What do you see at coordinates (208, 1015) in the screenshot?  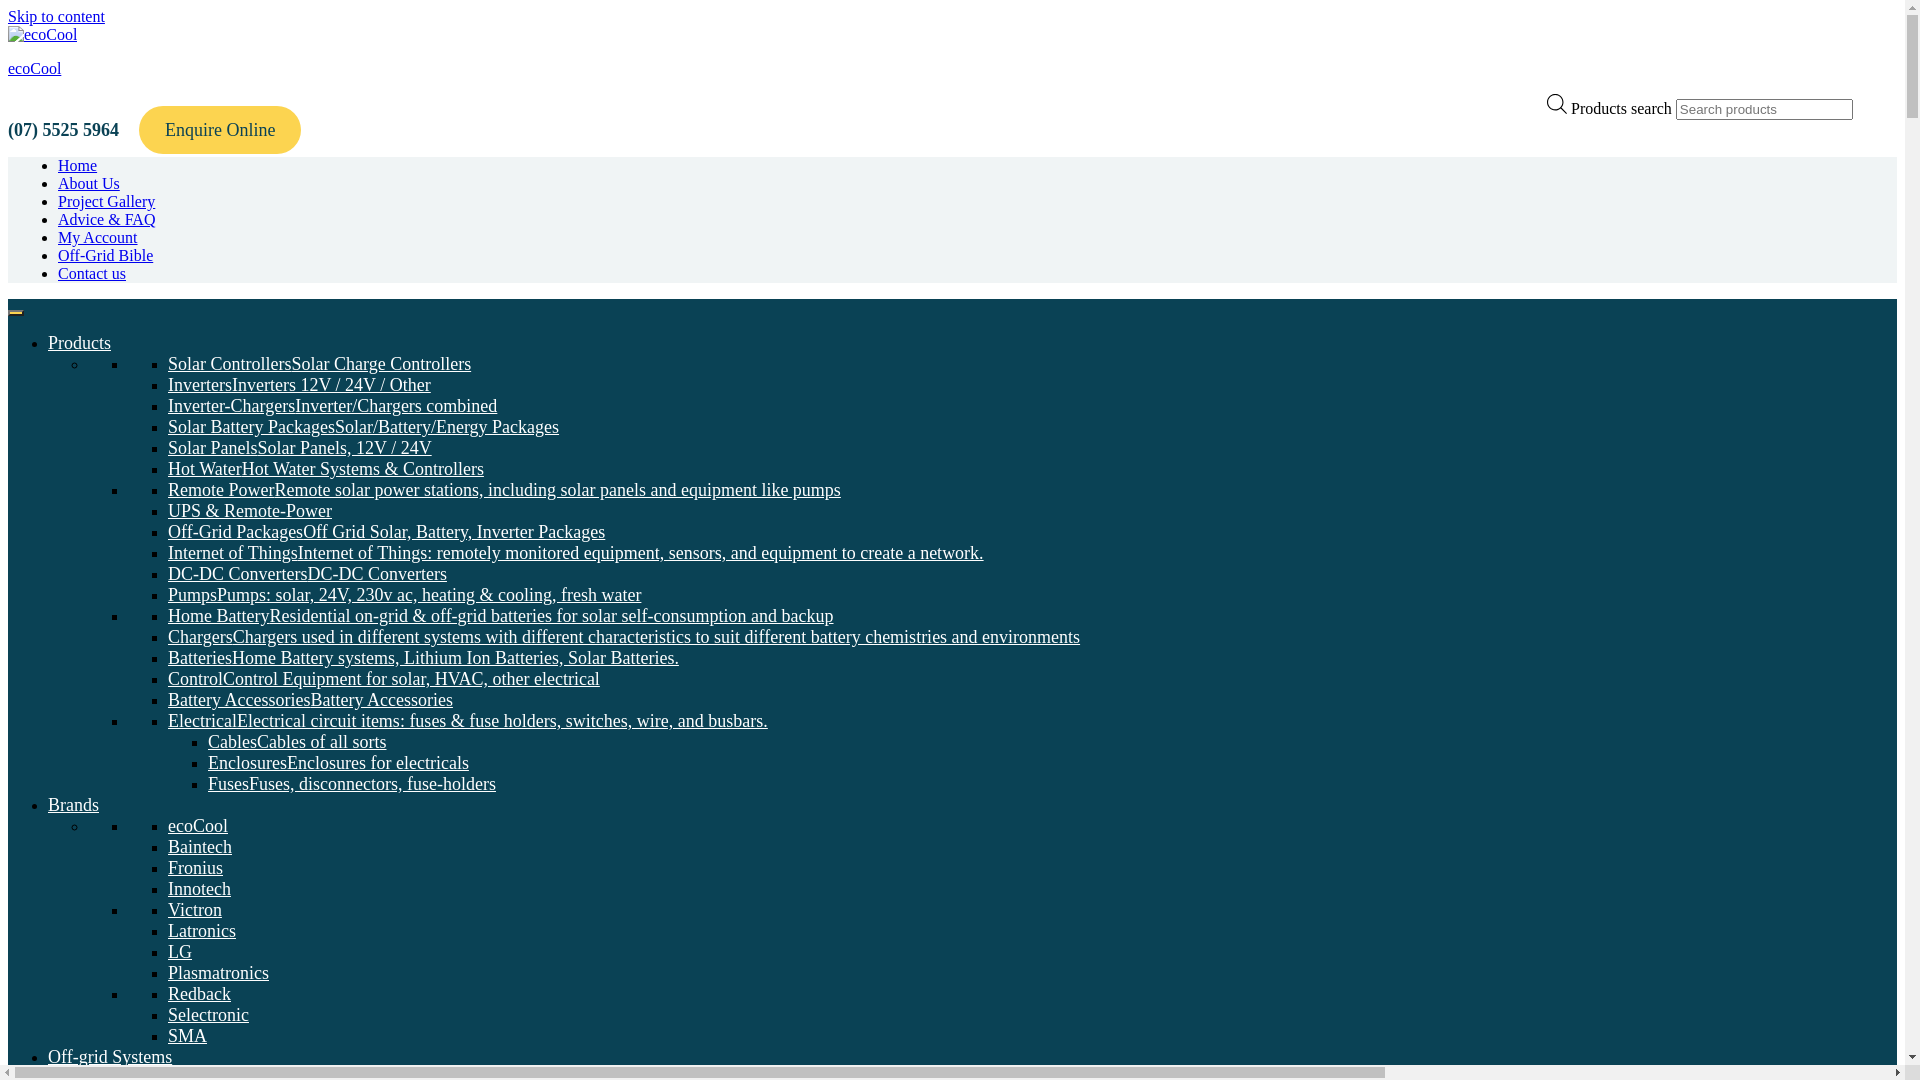 I see `Selectronic` at bounding box center [208, 1015].